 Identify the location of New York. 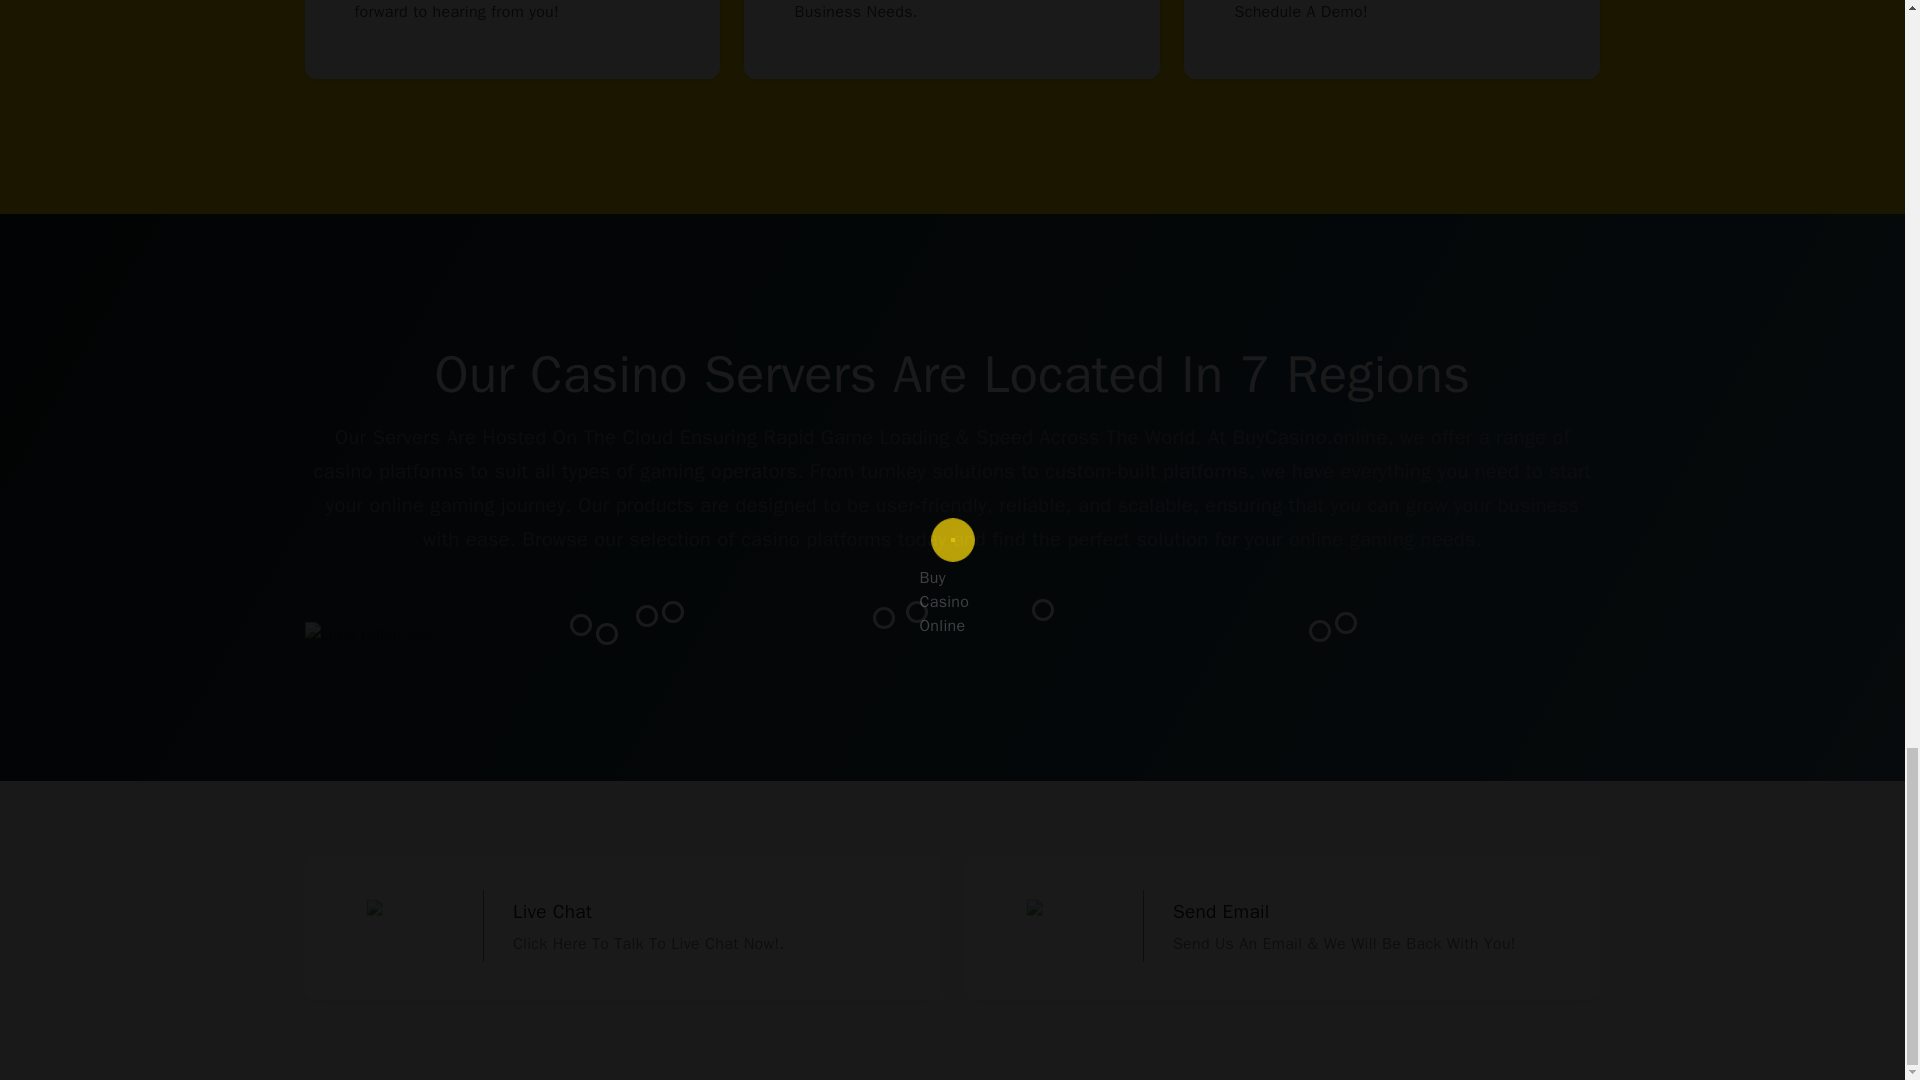
(646, 616).